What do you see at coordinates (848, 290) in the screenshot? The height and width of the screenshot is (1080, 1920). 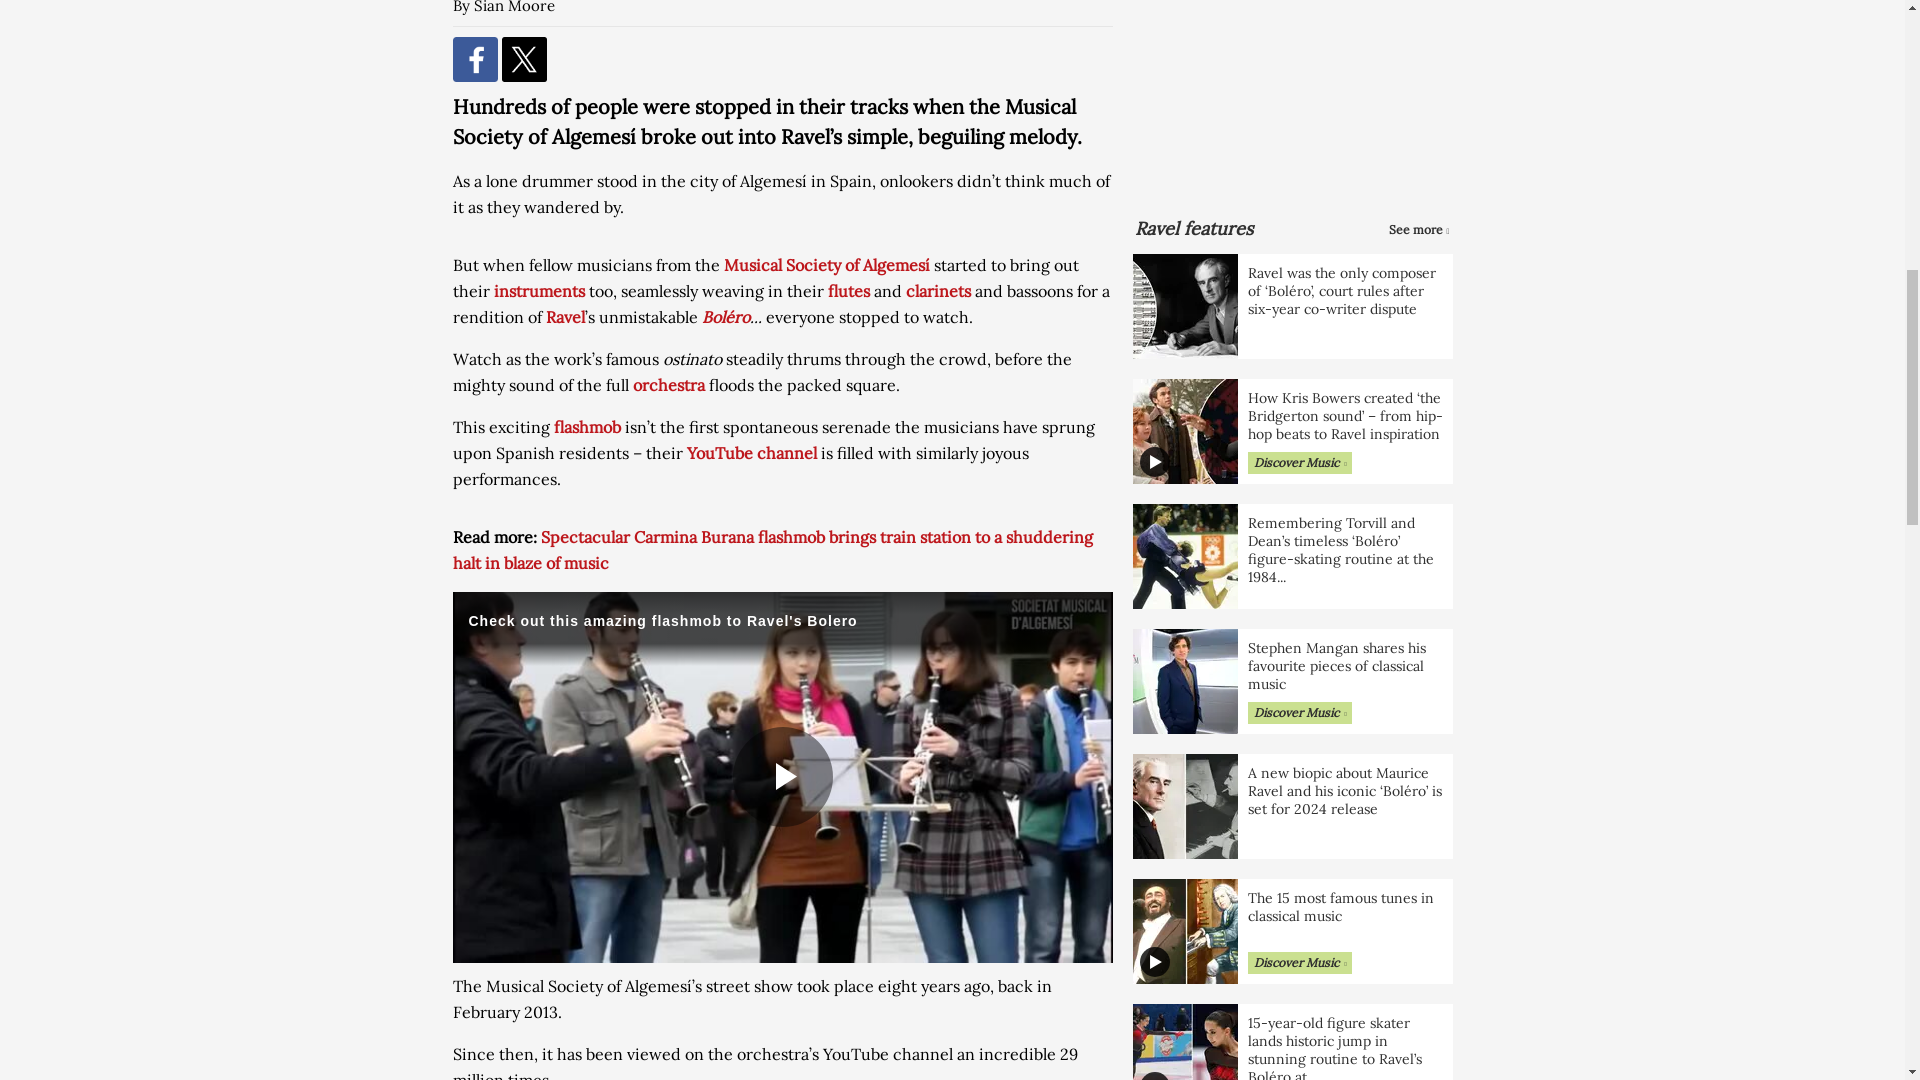 I see `flutes` at bounding box center [848, 290].